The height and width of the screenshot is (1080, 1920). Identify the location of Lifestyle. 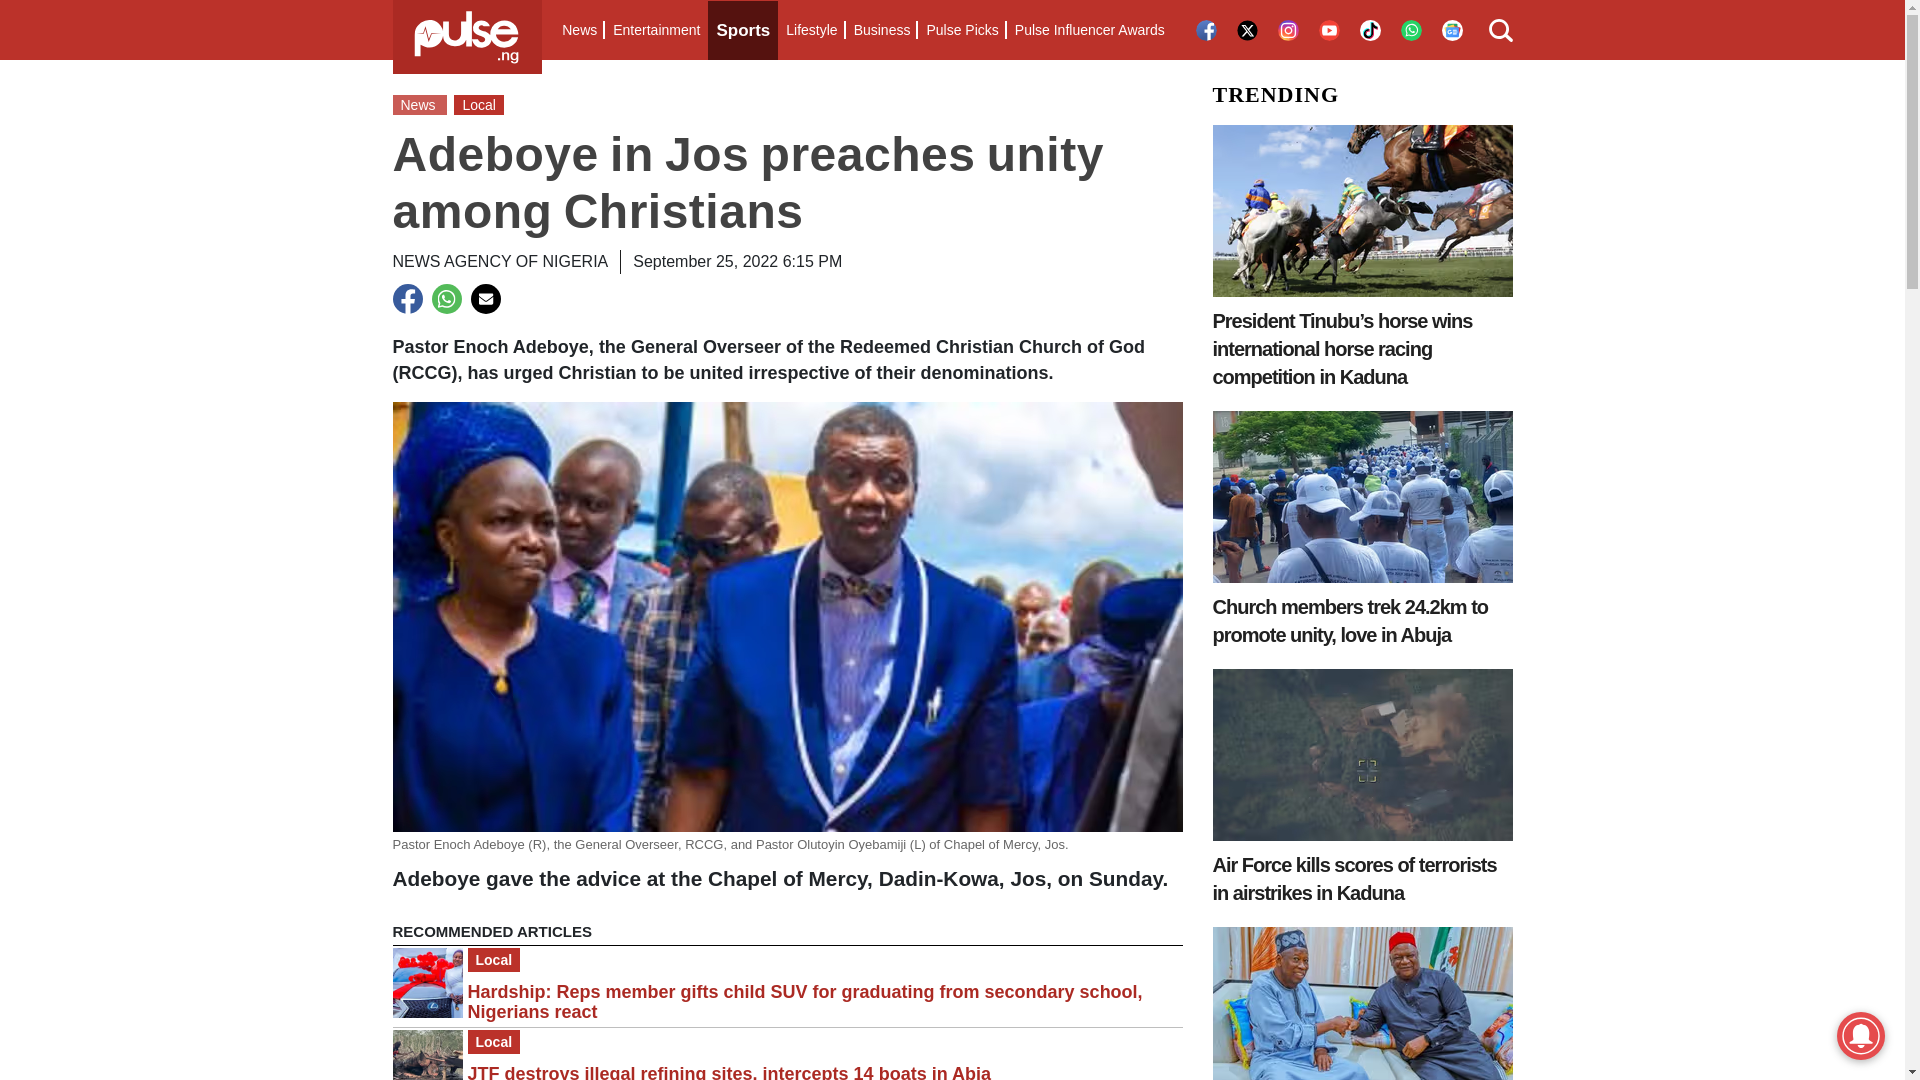
(810, 30).